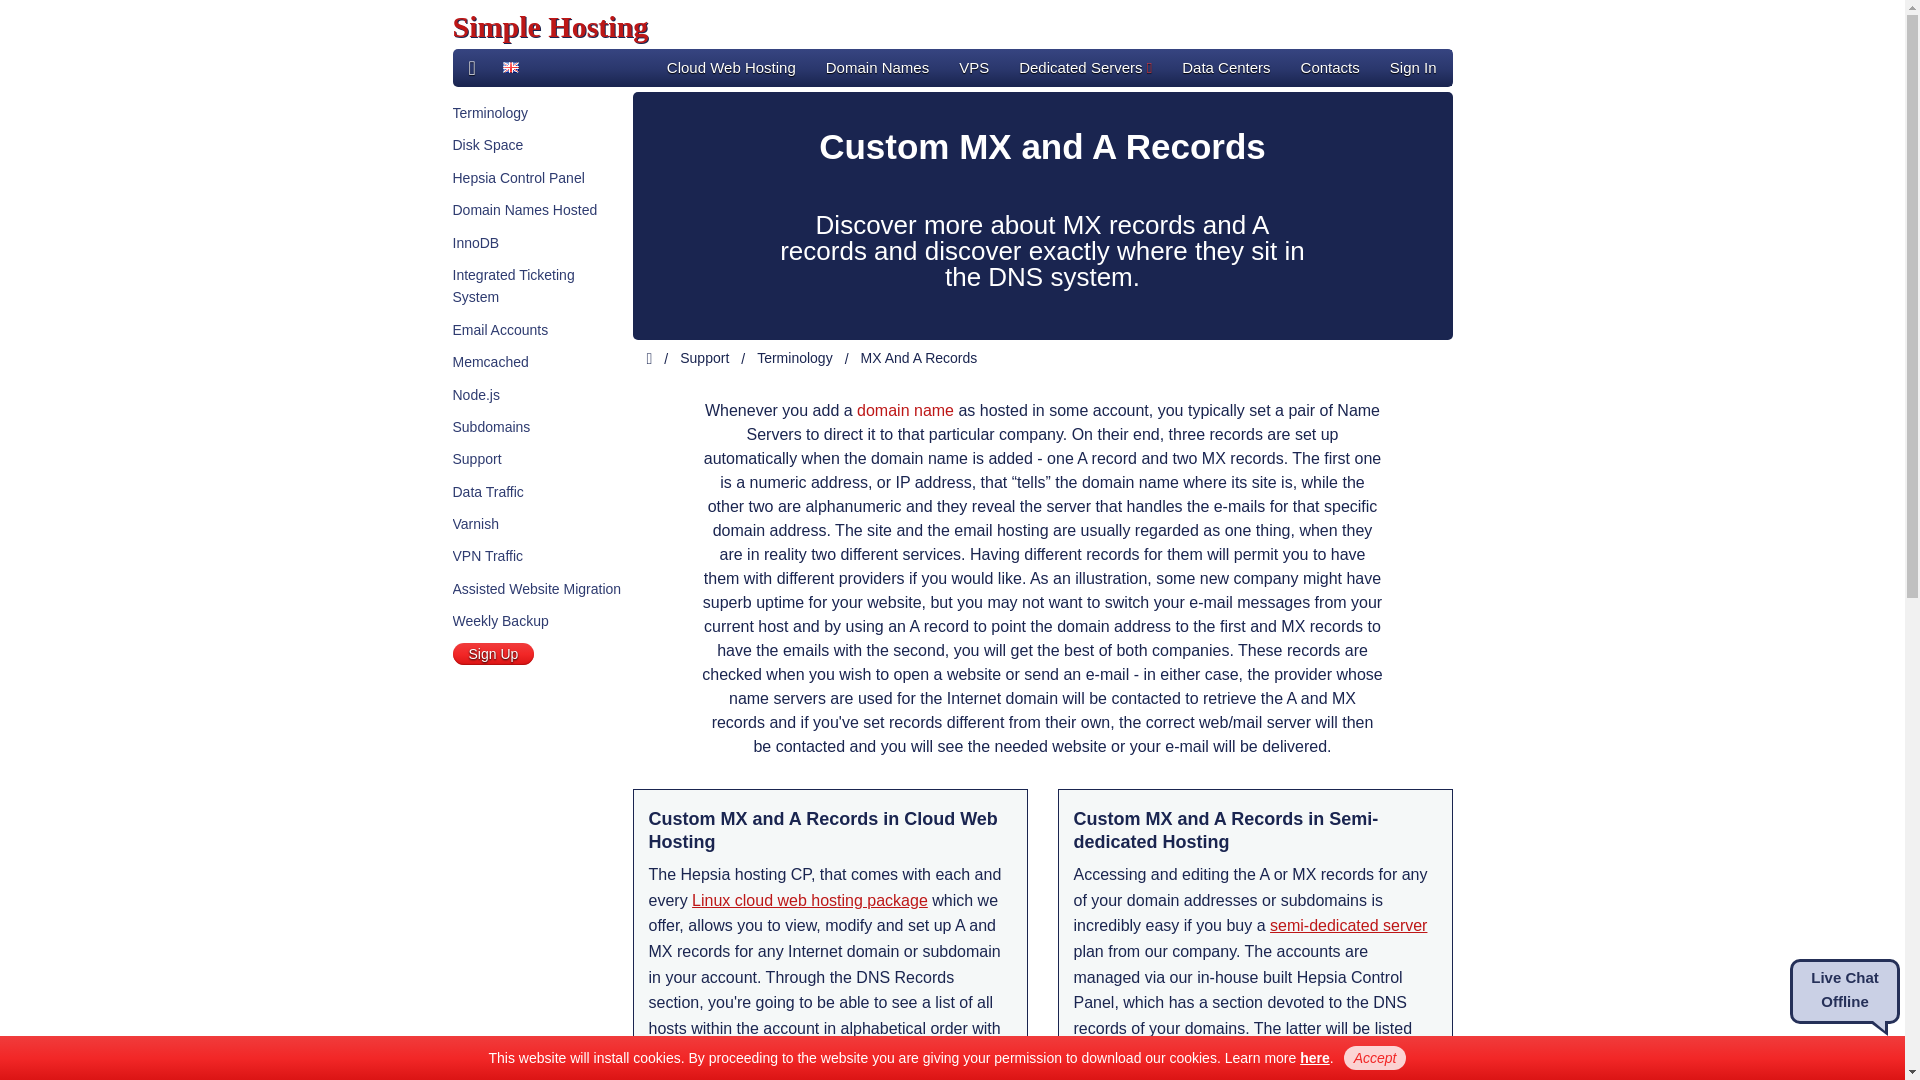 This screenshot has height=1080, width=1920. Describe the element at coordinates (731, 68) in the screenshot. I see `Cloud Web Hosting` at that location.